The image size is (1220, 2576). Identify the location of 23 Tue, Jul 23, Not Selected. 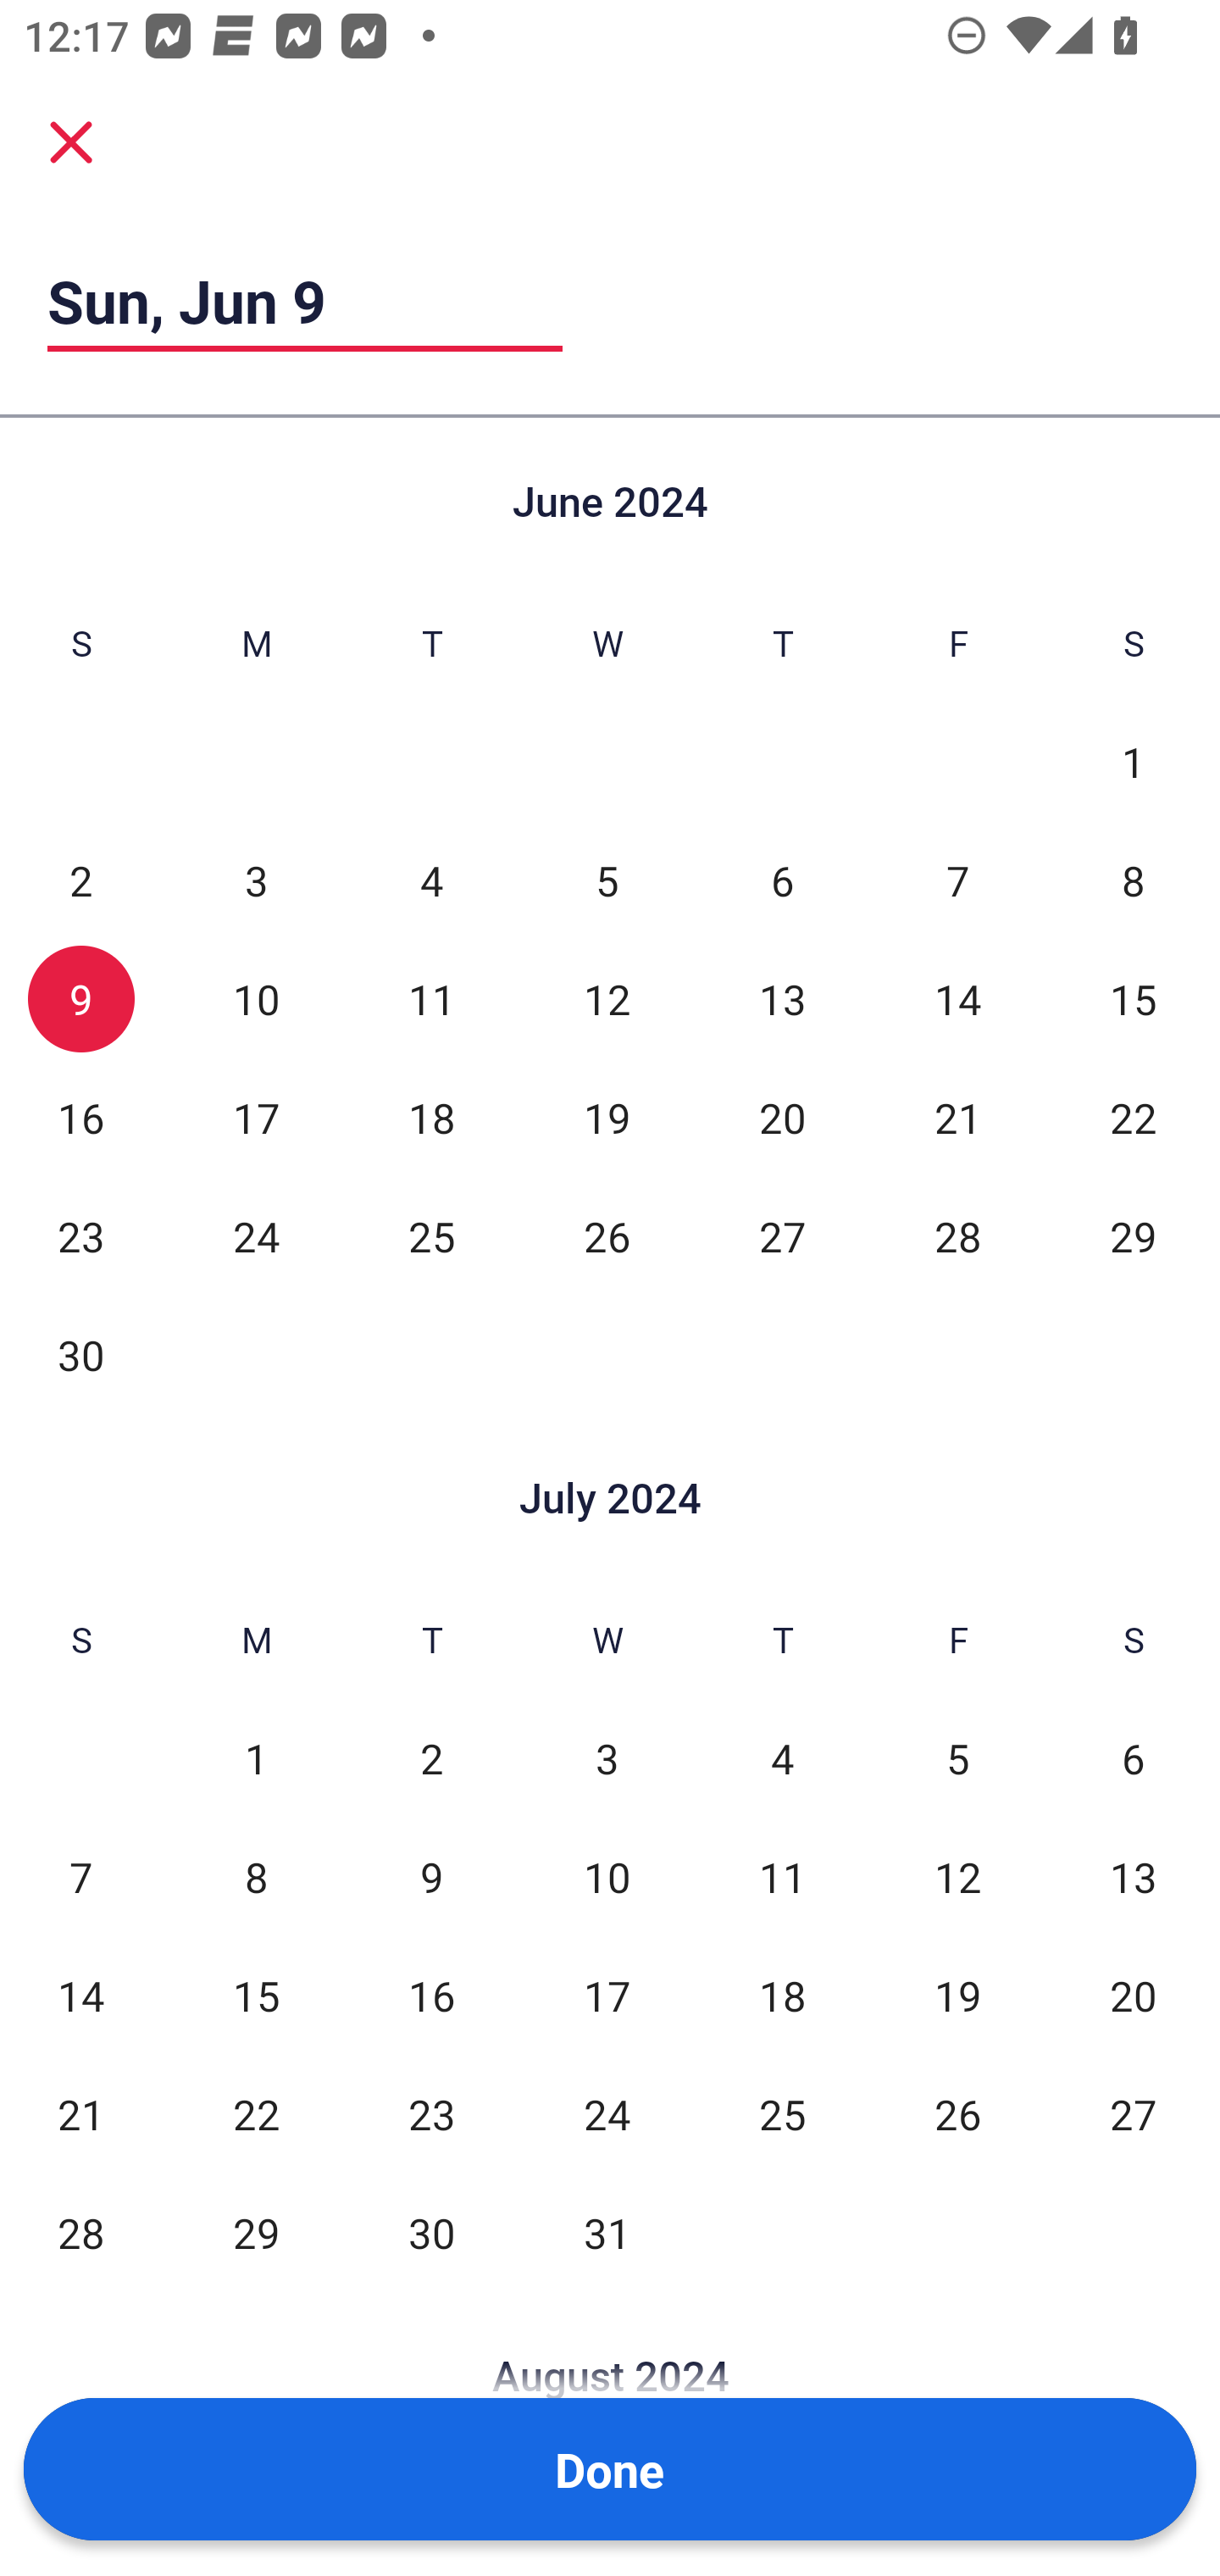
(432, 2114).